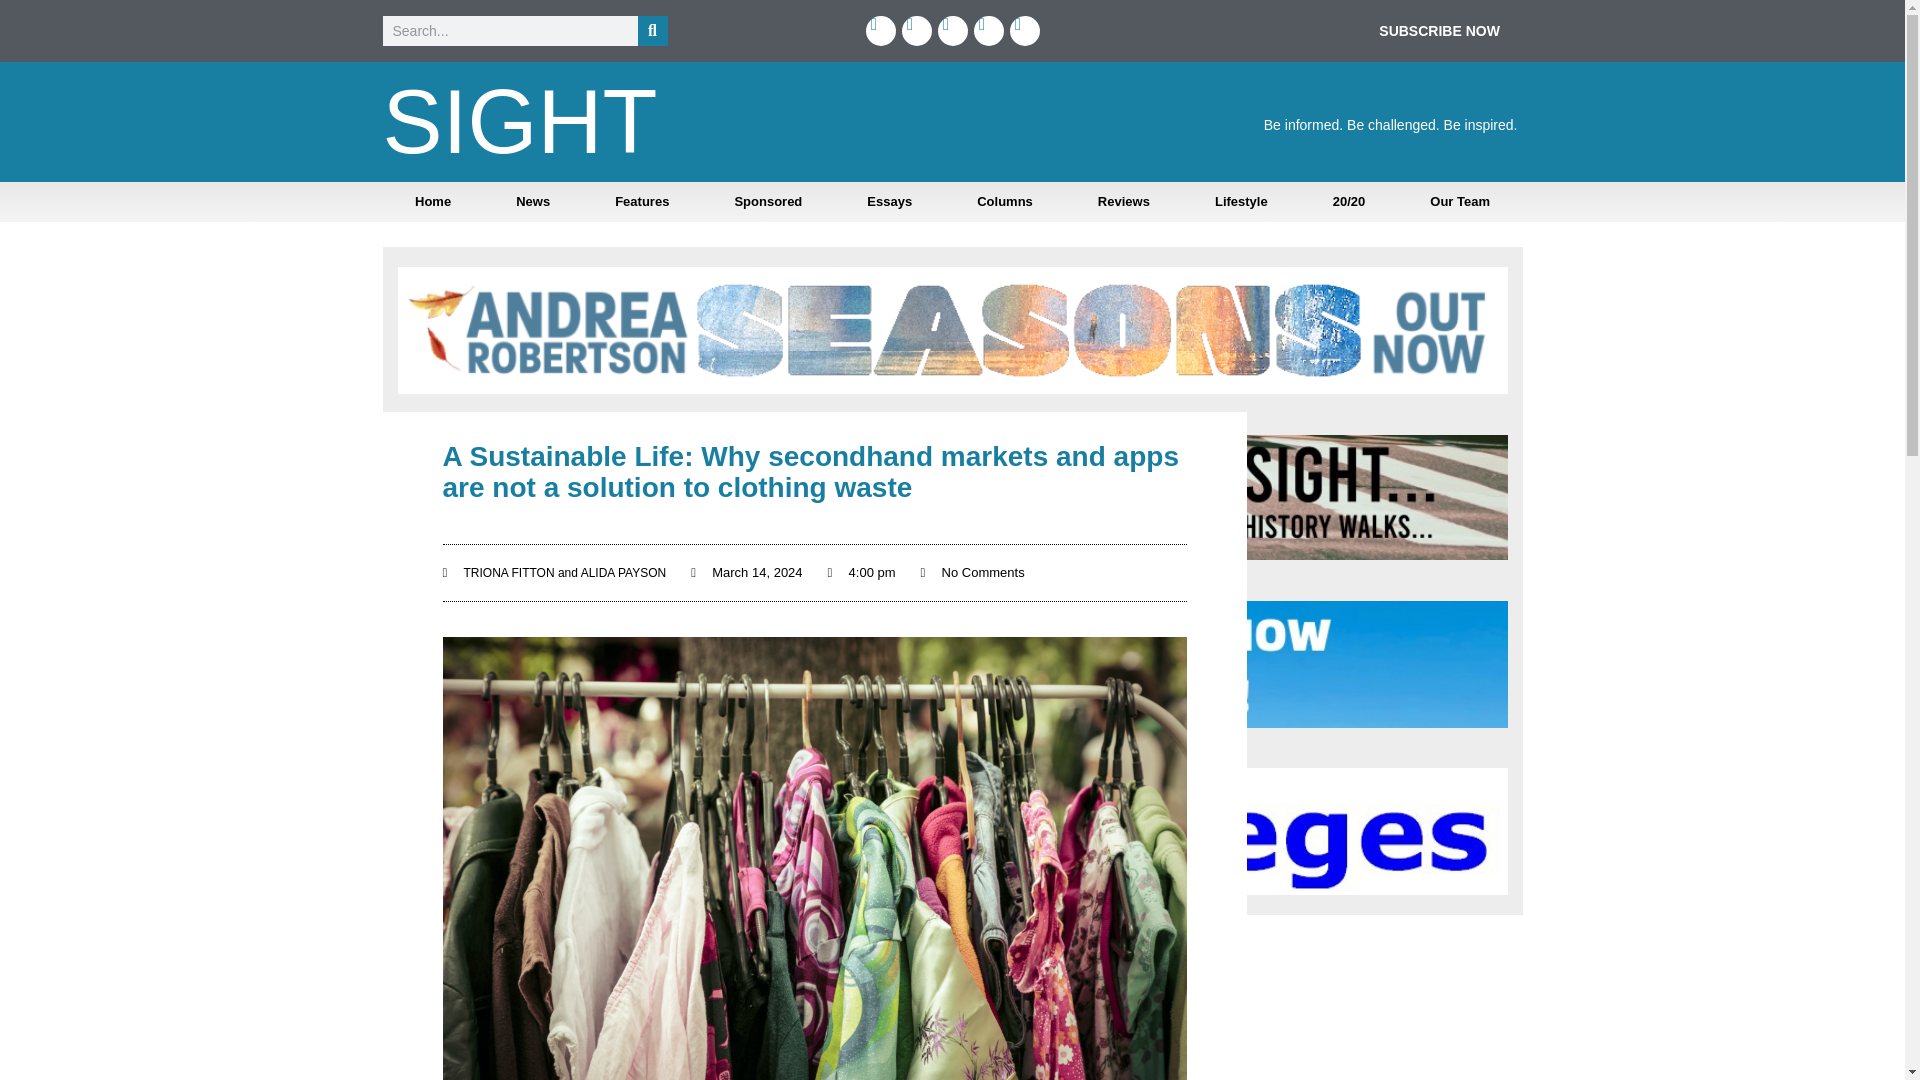 This screenshot has width=1920, height=1080. I want to click on News, so click(533, 202).